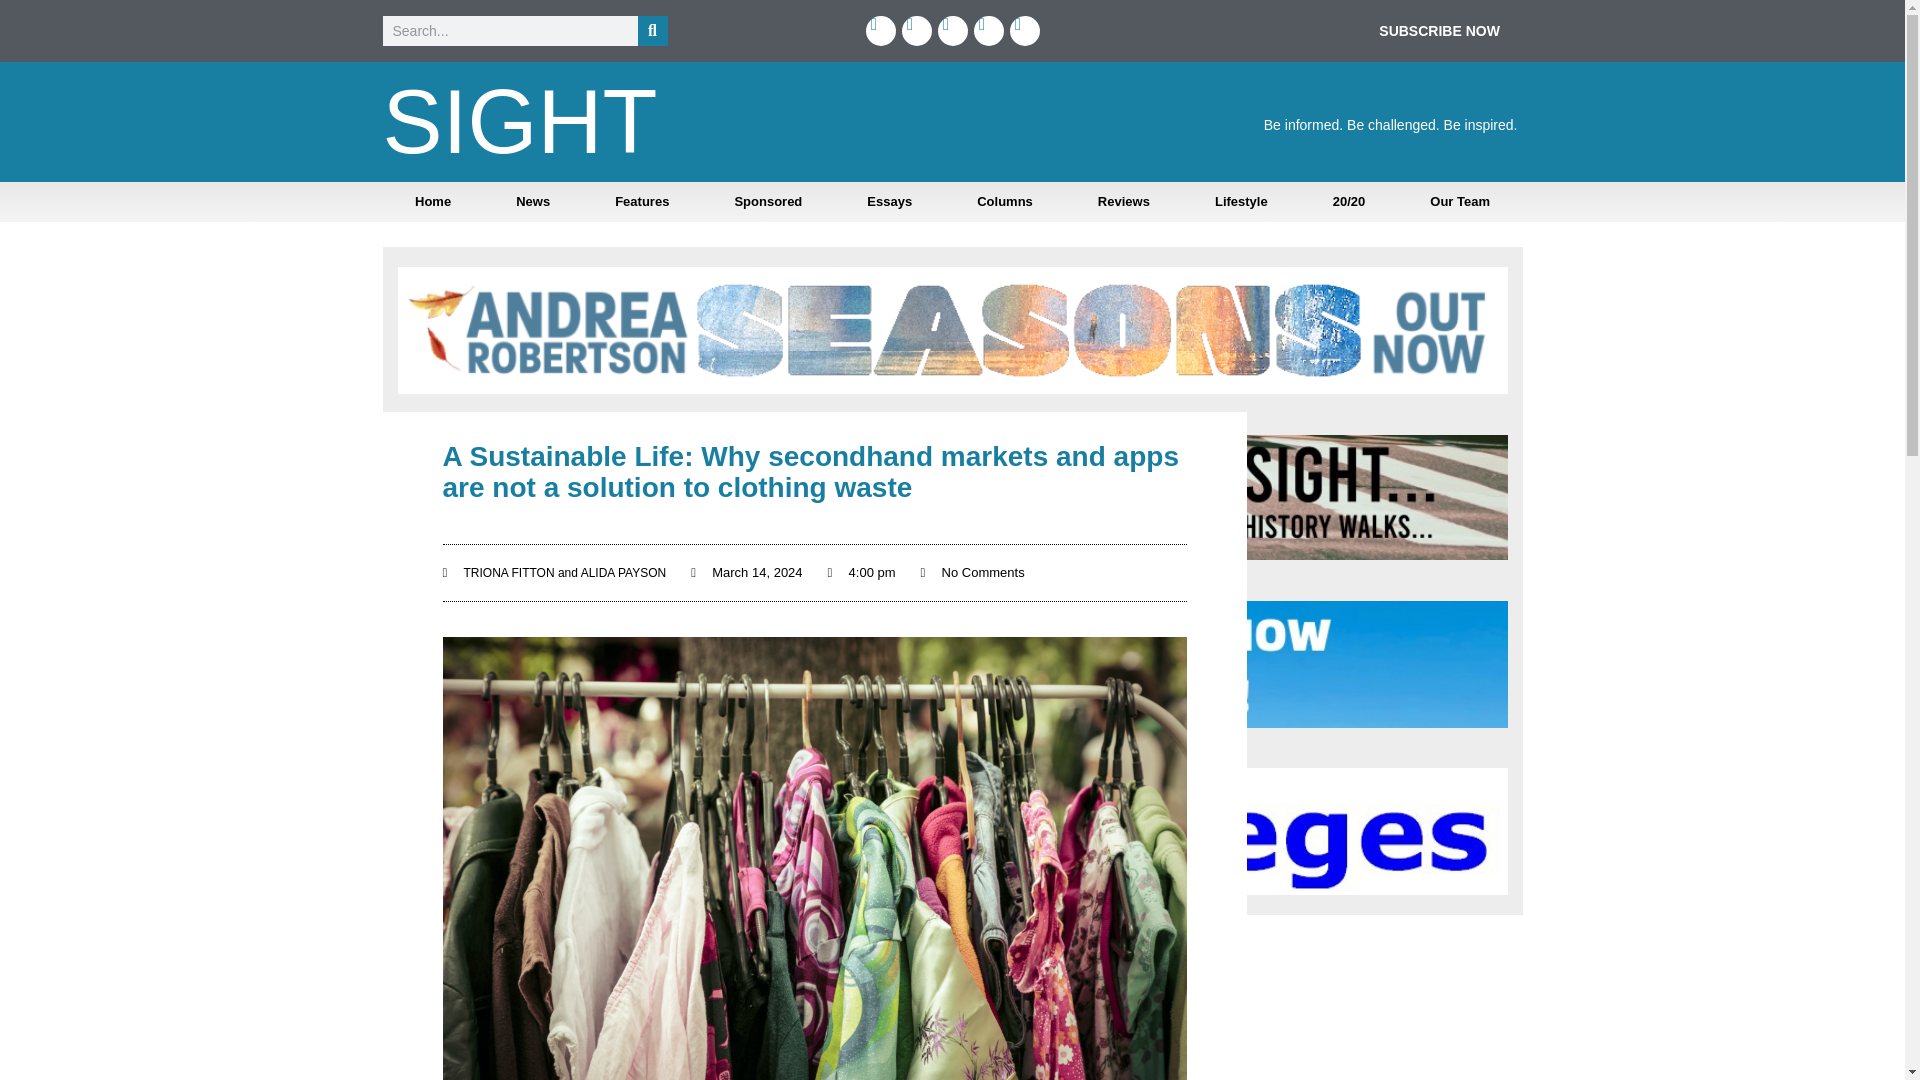 This screenshot has width=1920, height=1080. I want to click on News, so click(533, 202).